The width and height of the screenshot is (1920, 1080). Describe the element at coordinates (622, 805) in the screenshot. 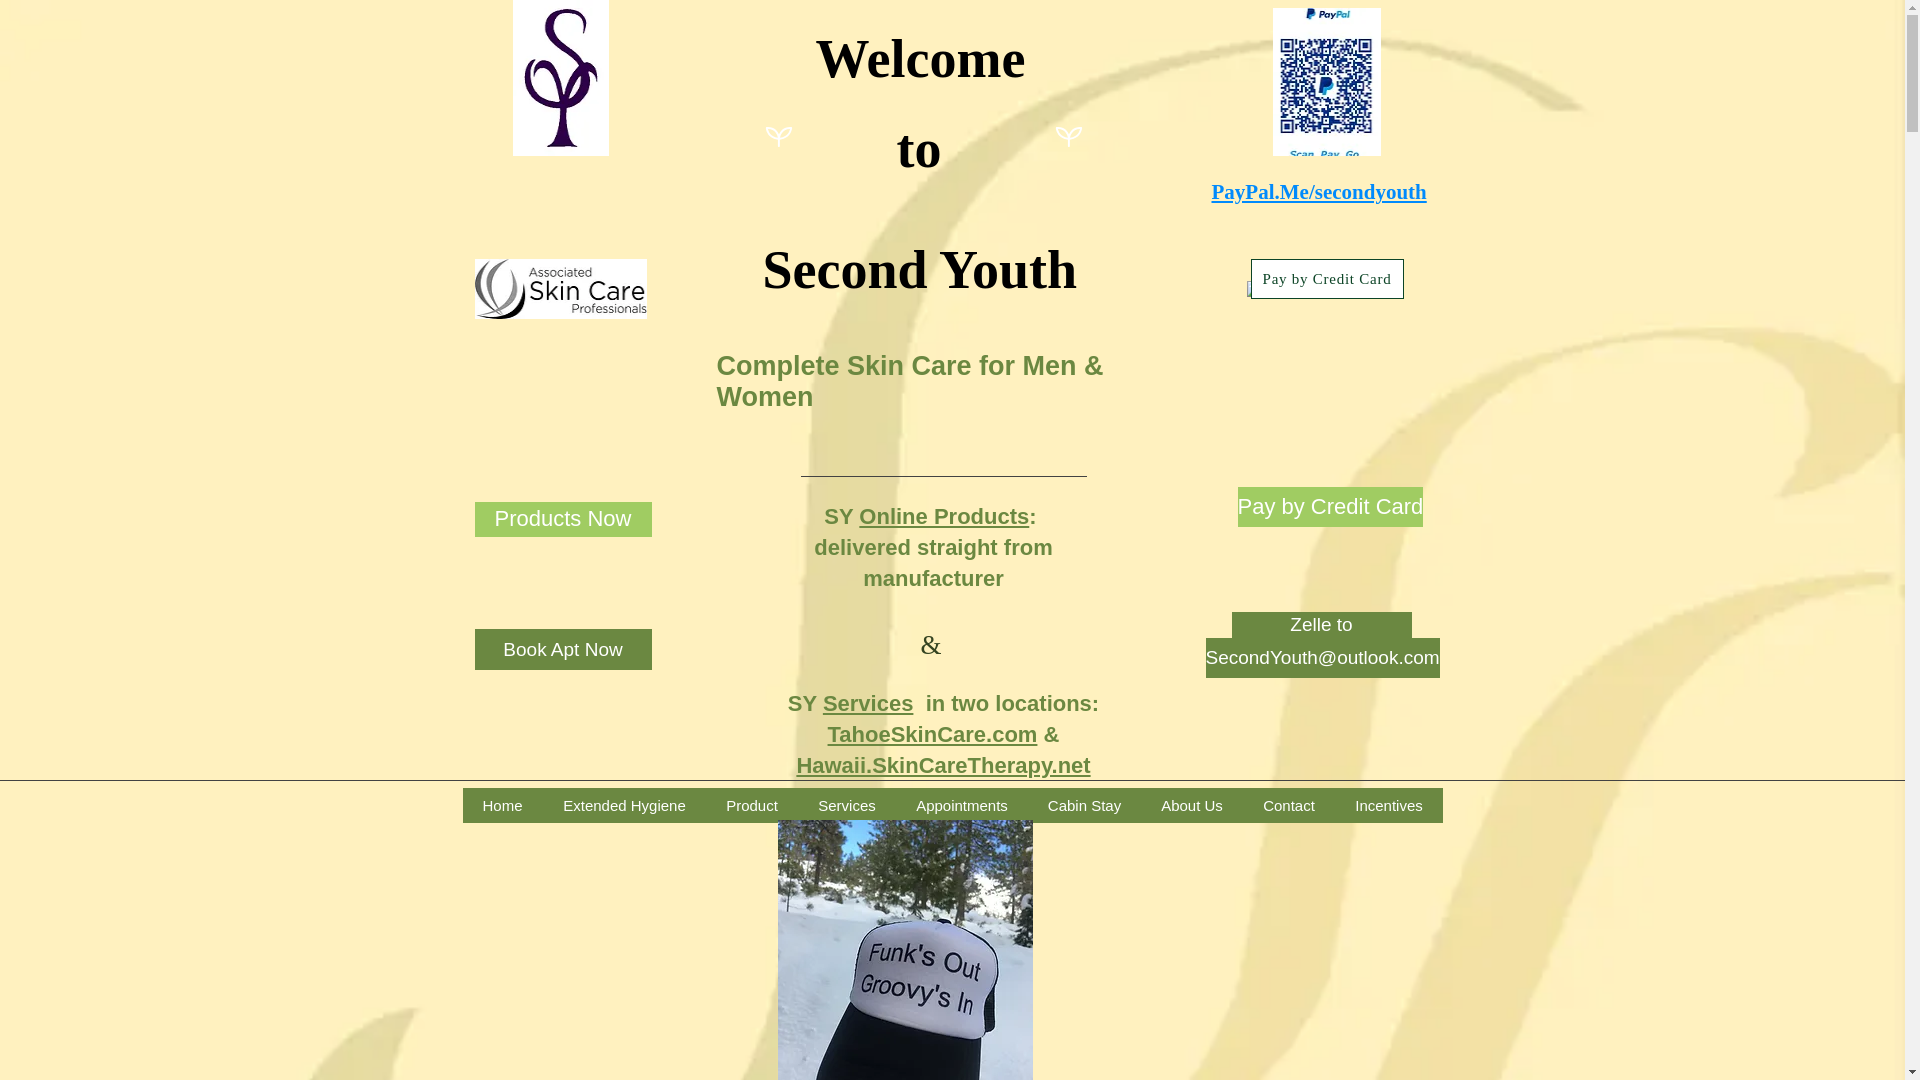

I see `Extended Hygiene` at that location.